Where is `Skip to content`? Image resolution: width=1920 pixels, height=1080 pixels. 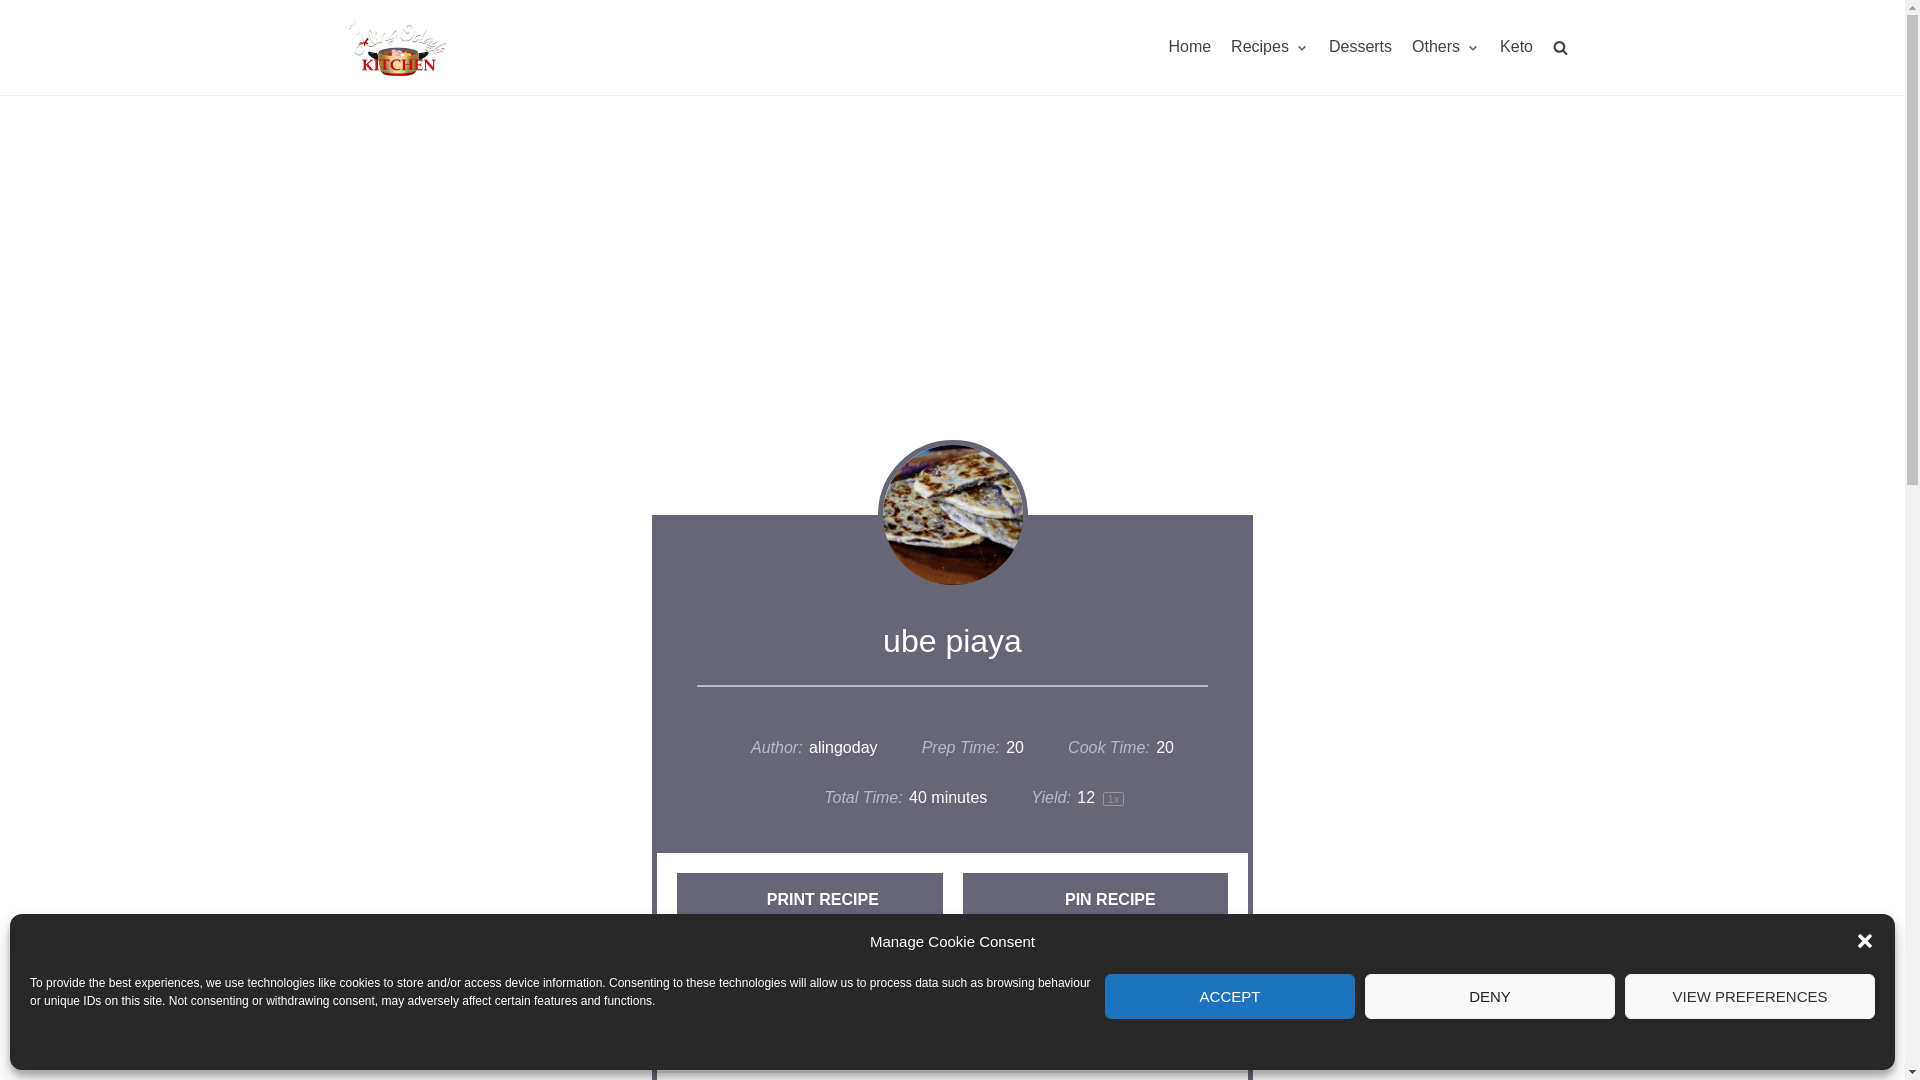
Skip to content is located at coordinates (20, 10).